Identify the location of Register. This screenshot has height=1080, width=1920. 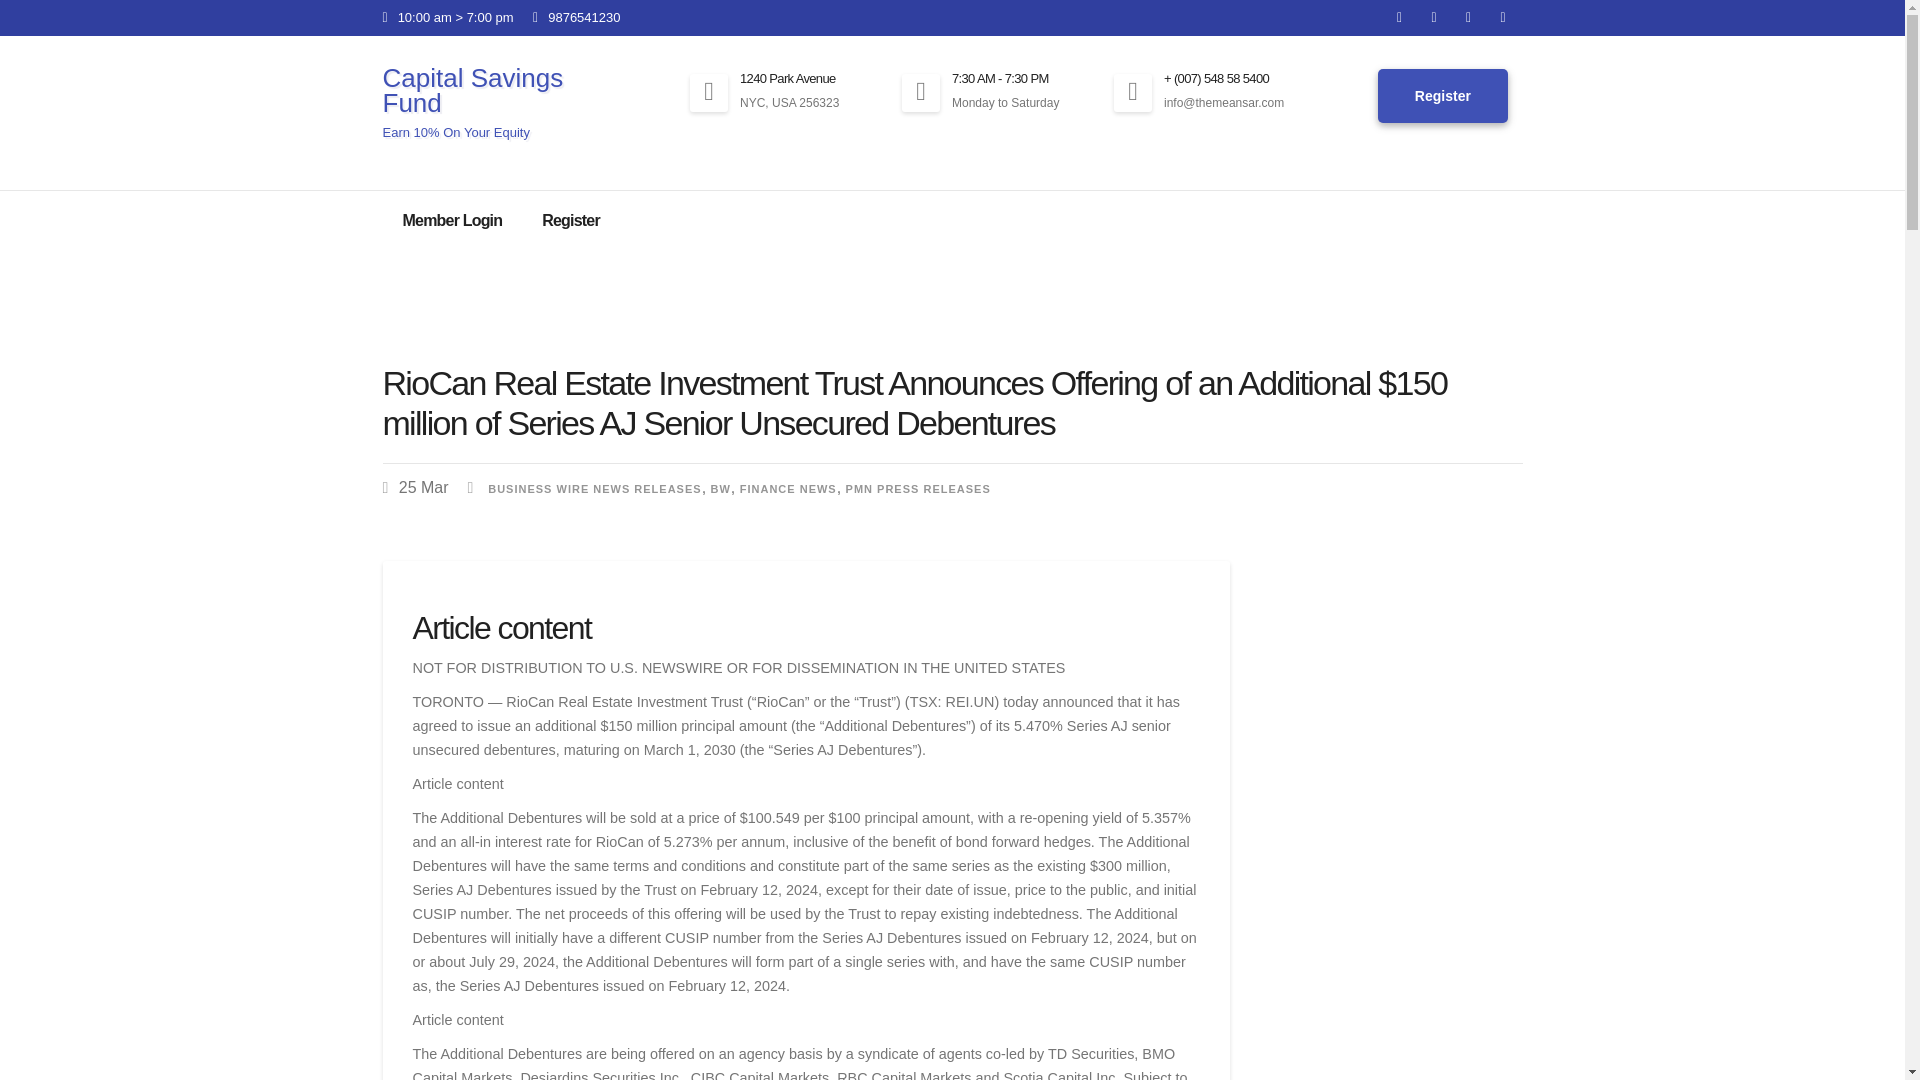
(1442, 97).